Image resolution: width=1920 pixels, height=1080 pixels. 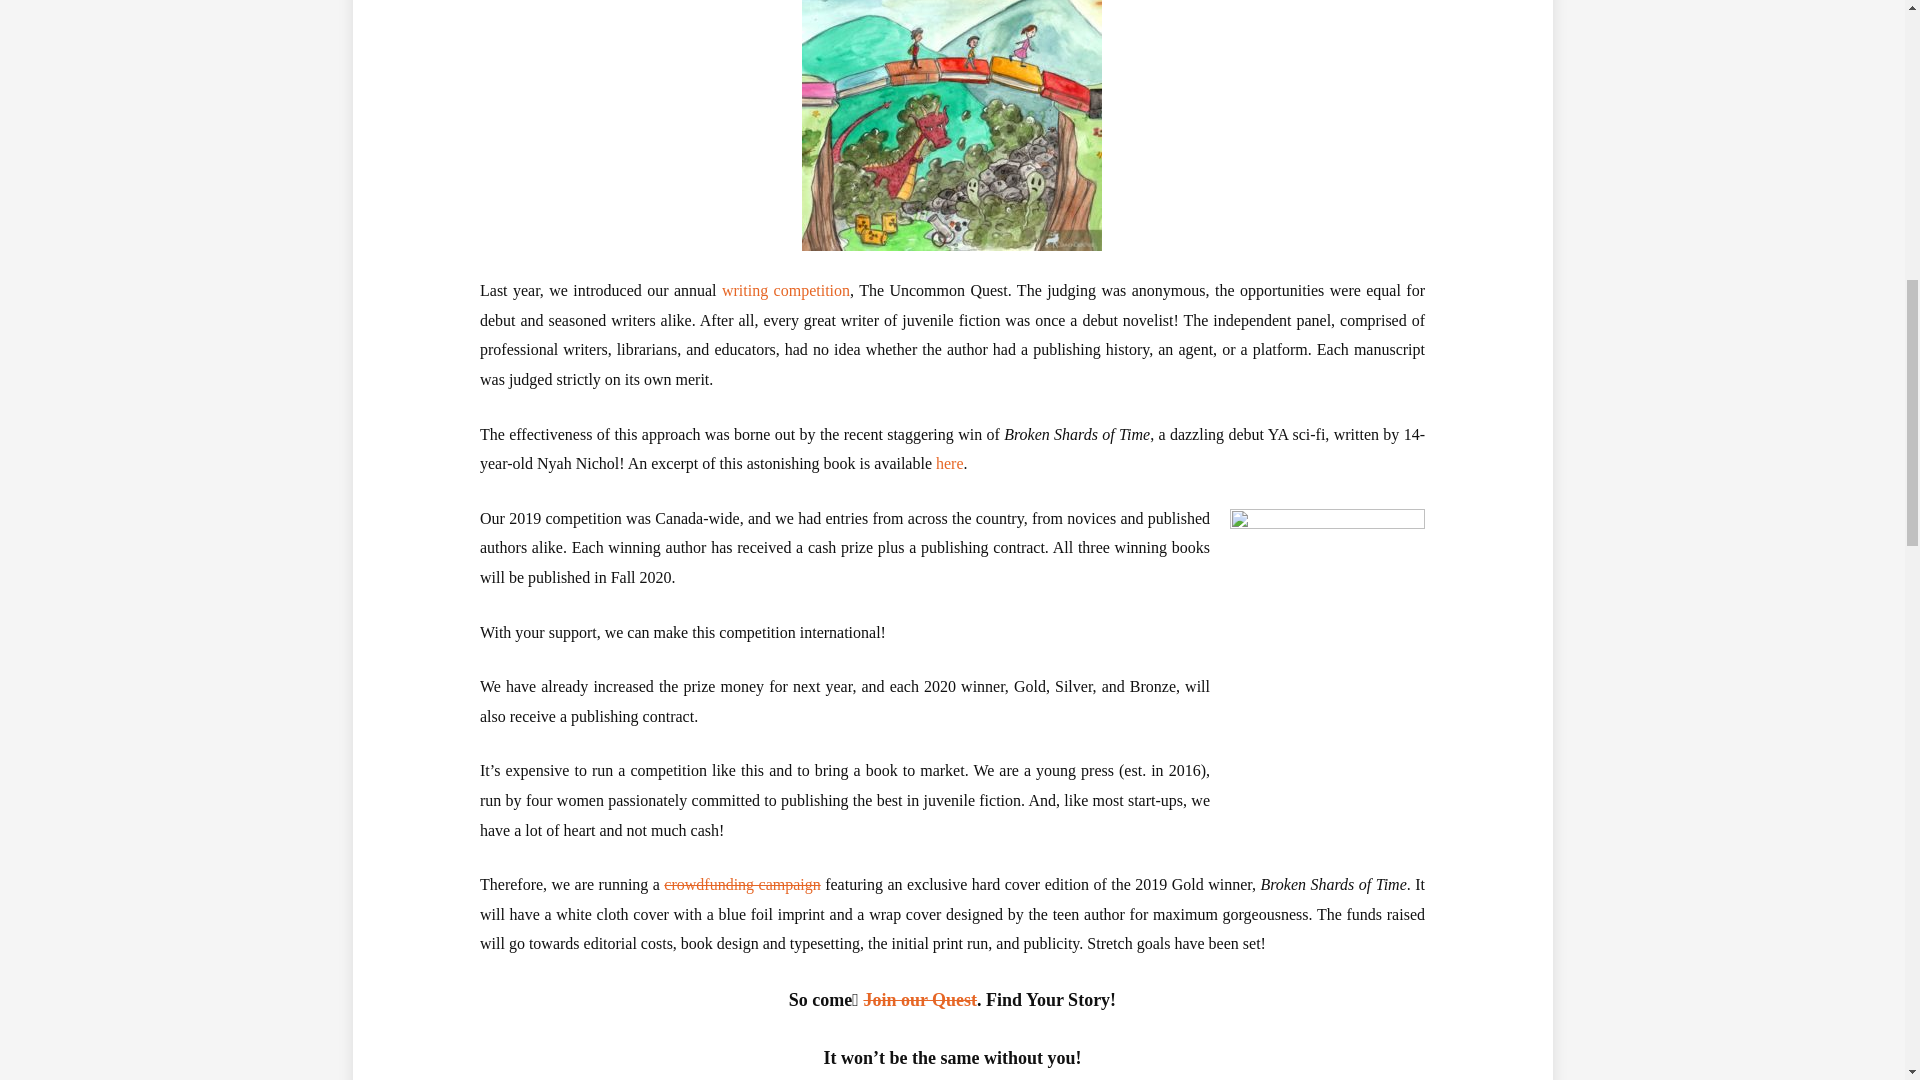 I want to click on Join our Quest, so click(x=920, y=1000).